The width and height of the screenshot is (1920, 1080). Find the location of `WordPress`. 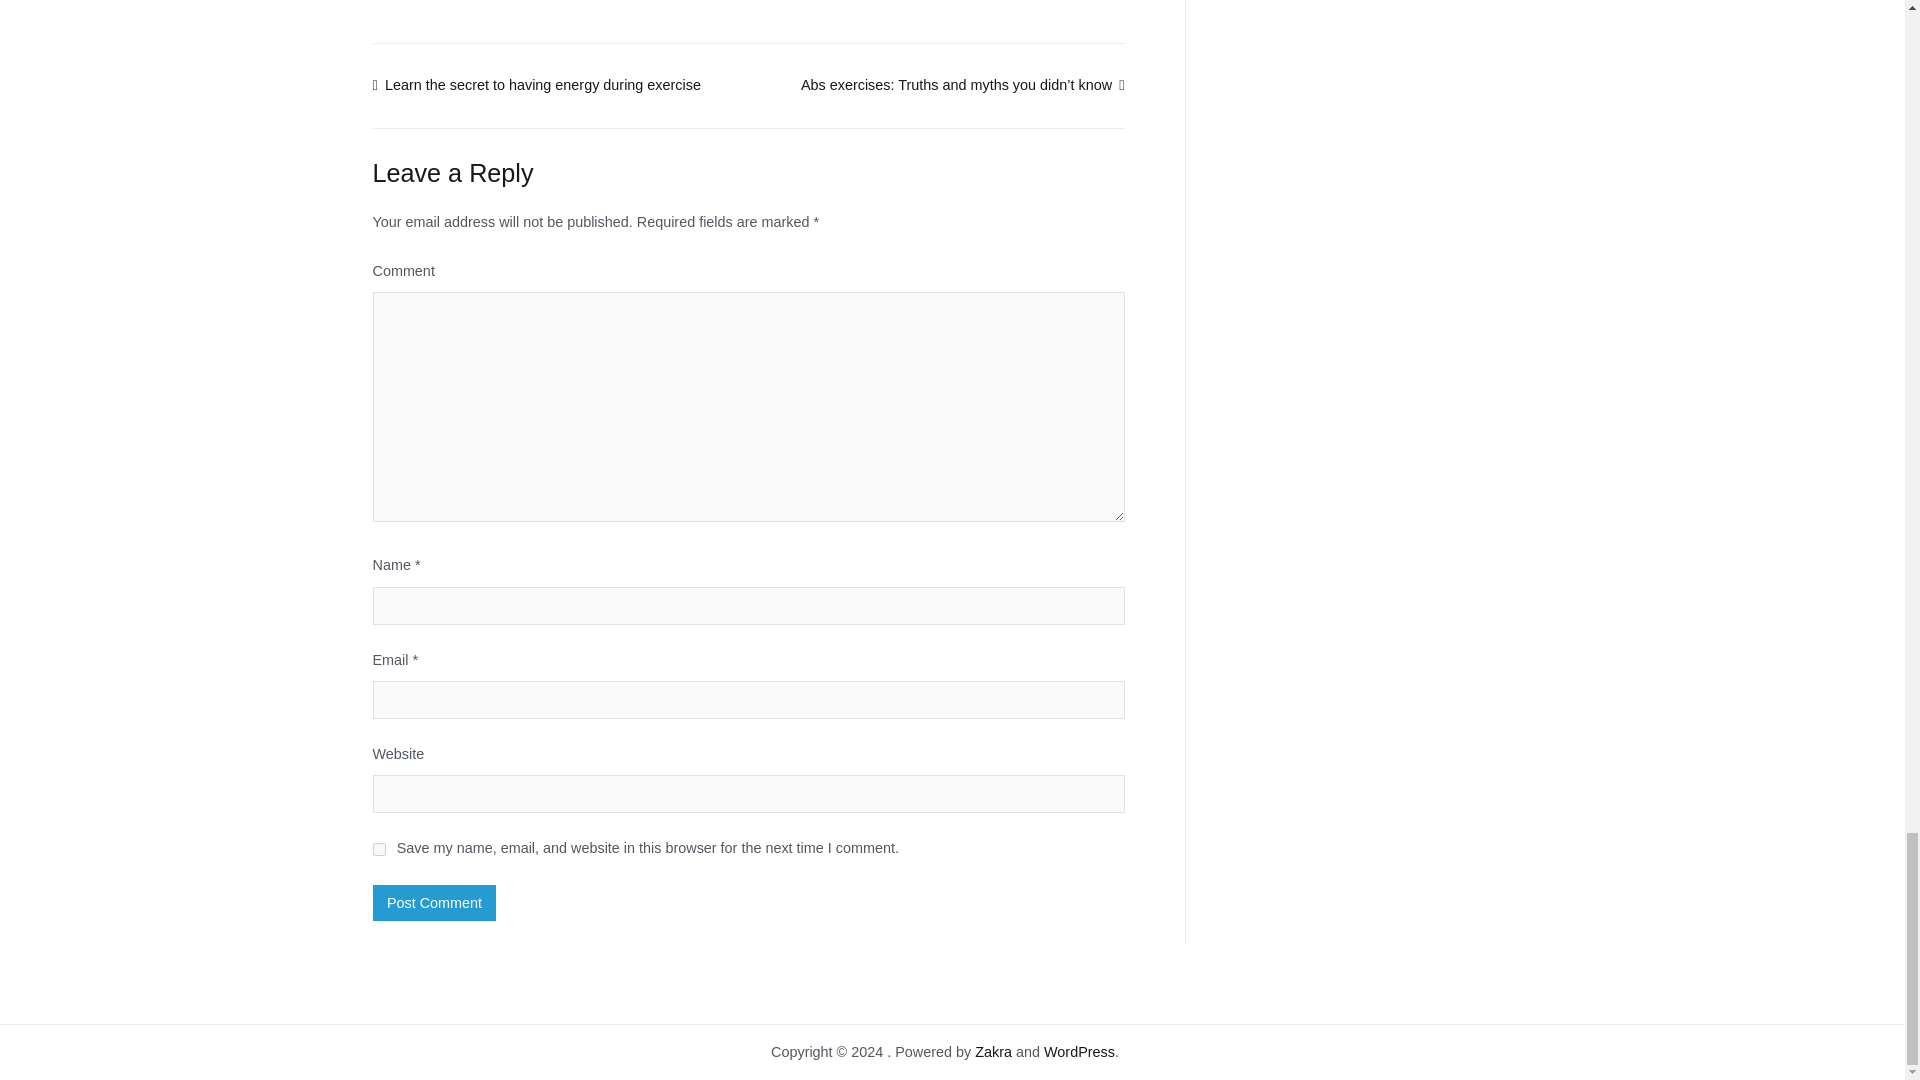

WordPress is located at coordinates (1080, 1052).